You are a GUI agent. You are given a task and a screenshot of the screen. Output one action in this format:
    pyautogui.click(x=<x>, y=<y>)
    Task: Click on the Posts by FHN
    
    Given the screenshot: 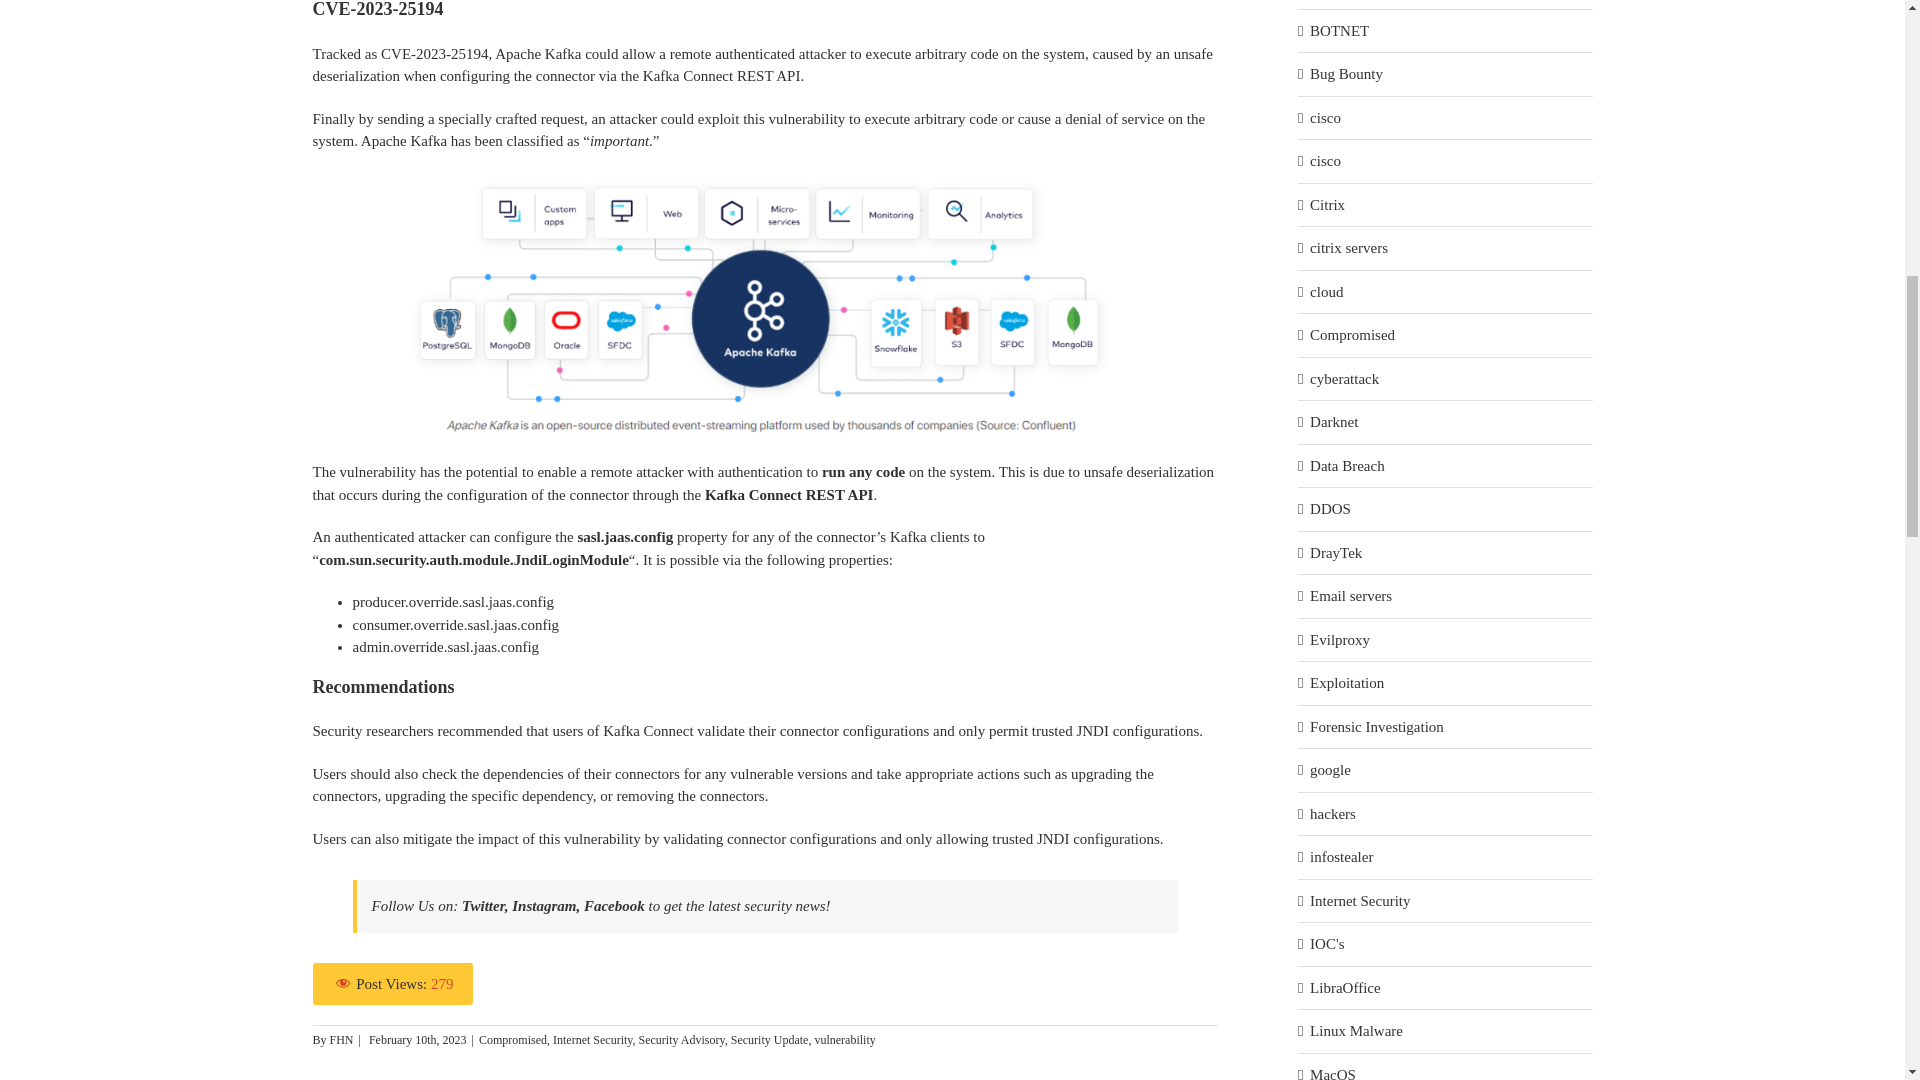 What is the action you would take?
    pyautogui.click(x=342, y=1039)
    